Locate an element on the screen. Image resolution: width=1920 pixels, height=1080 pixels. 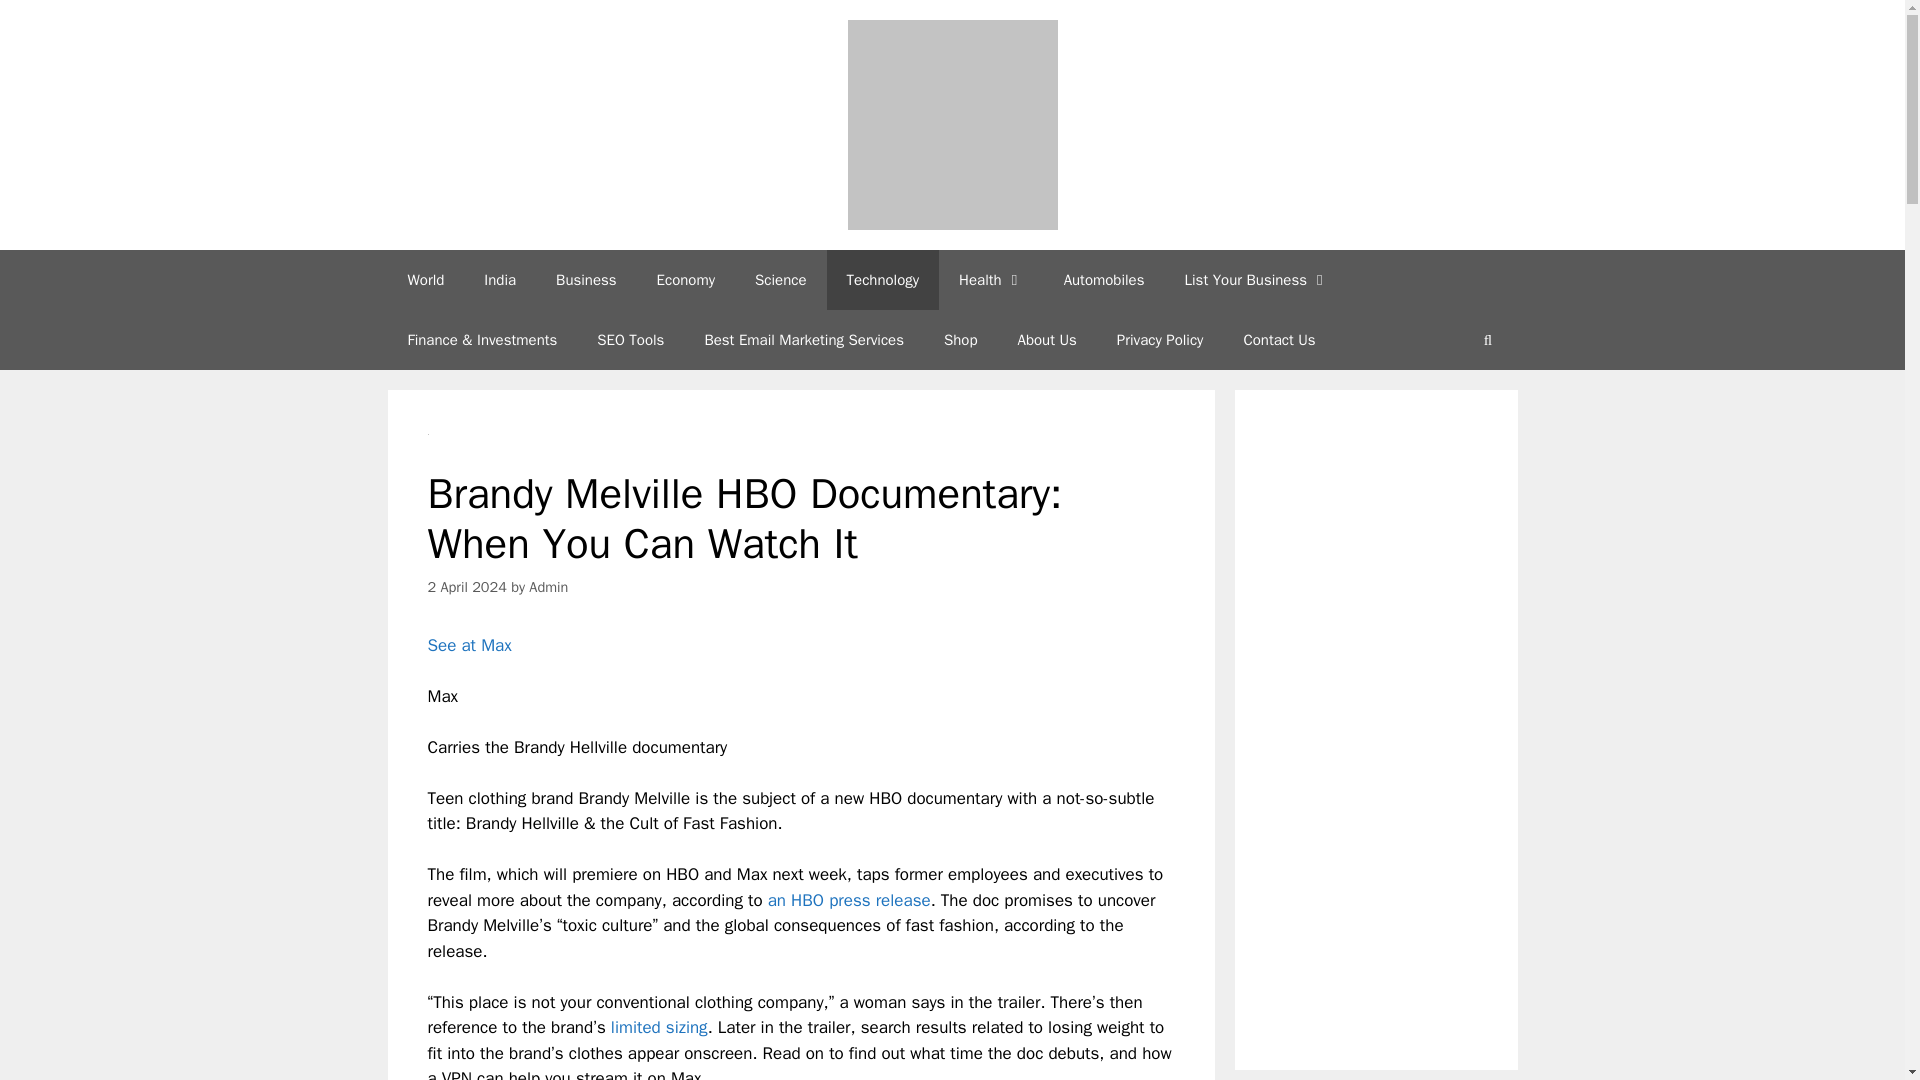
Admin is located at coordinates (548, 586).